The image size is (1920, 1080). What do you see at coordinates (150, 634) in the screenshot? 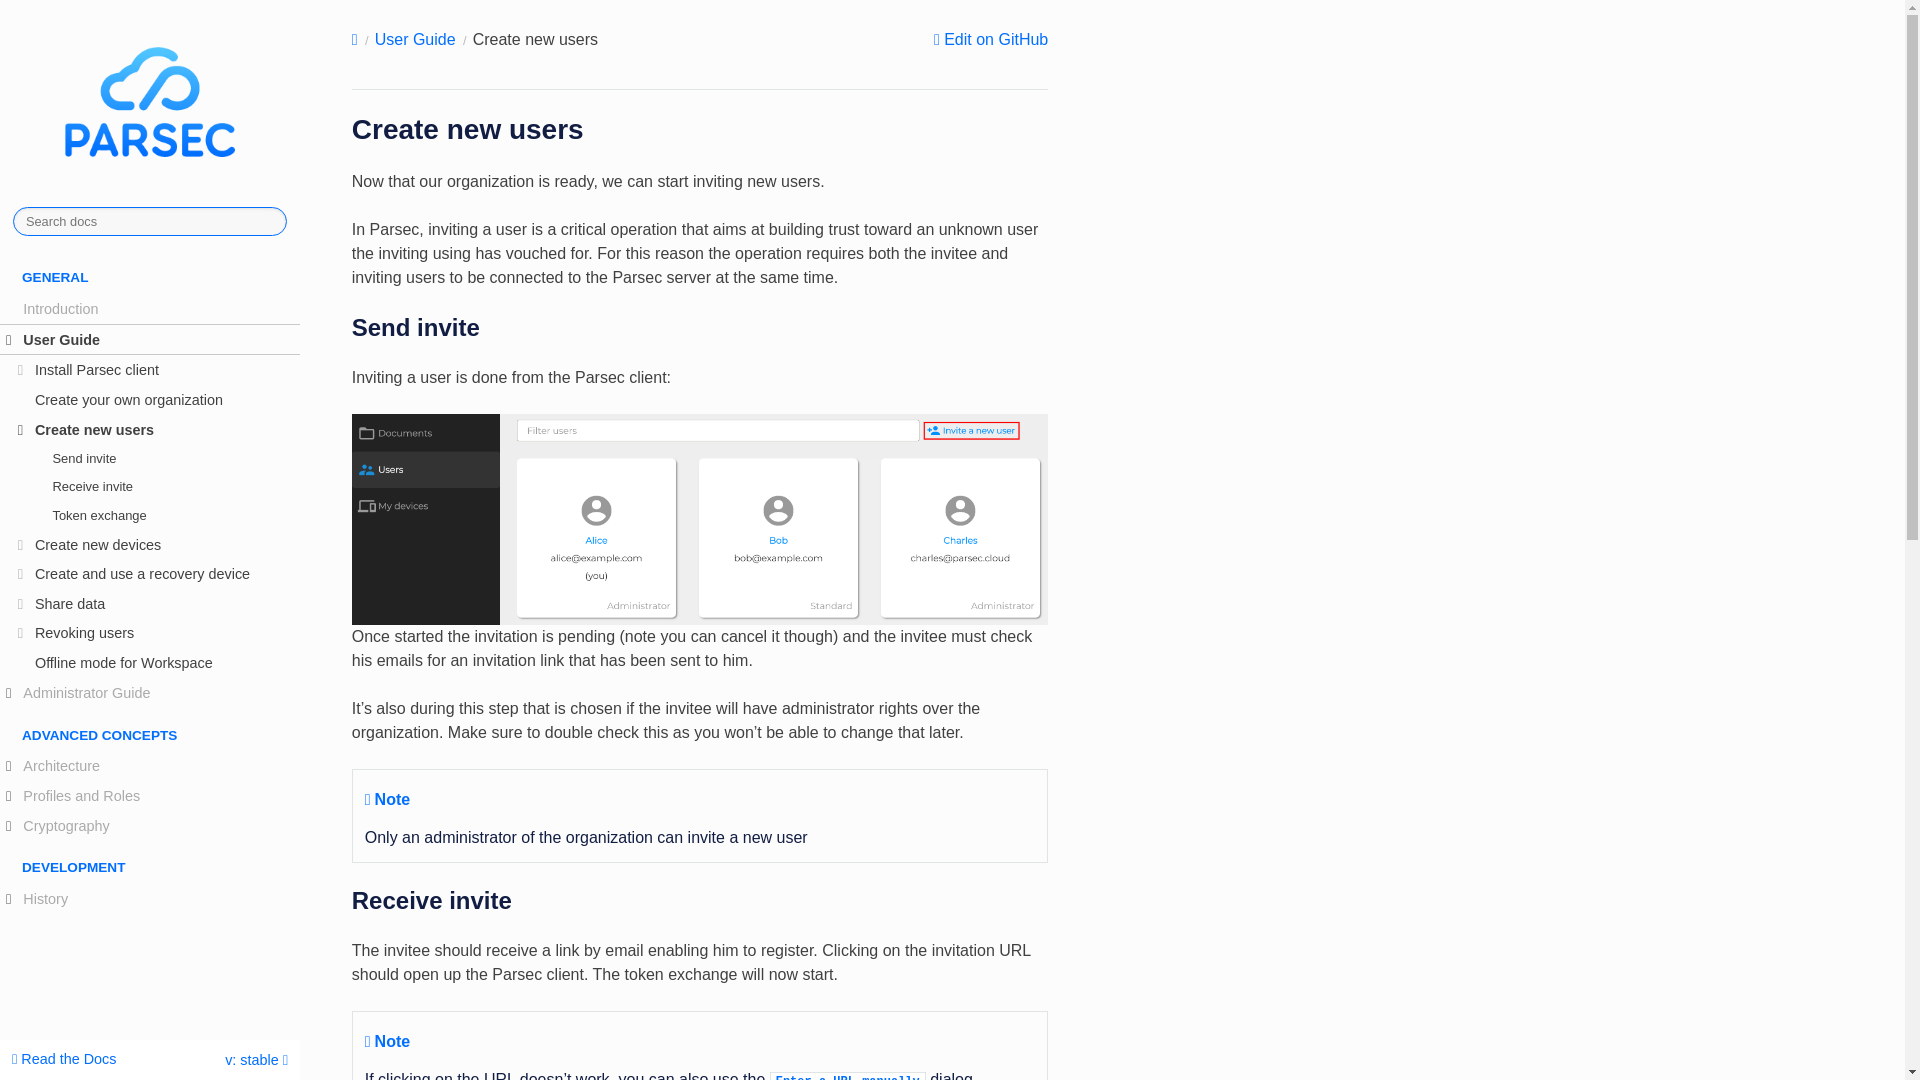
I see `Revoking users` at bounding box center [150, 634].